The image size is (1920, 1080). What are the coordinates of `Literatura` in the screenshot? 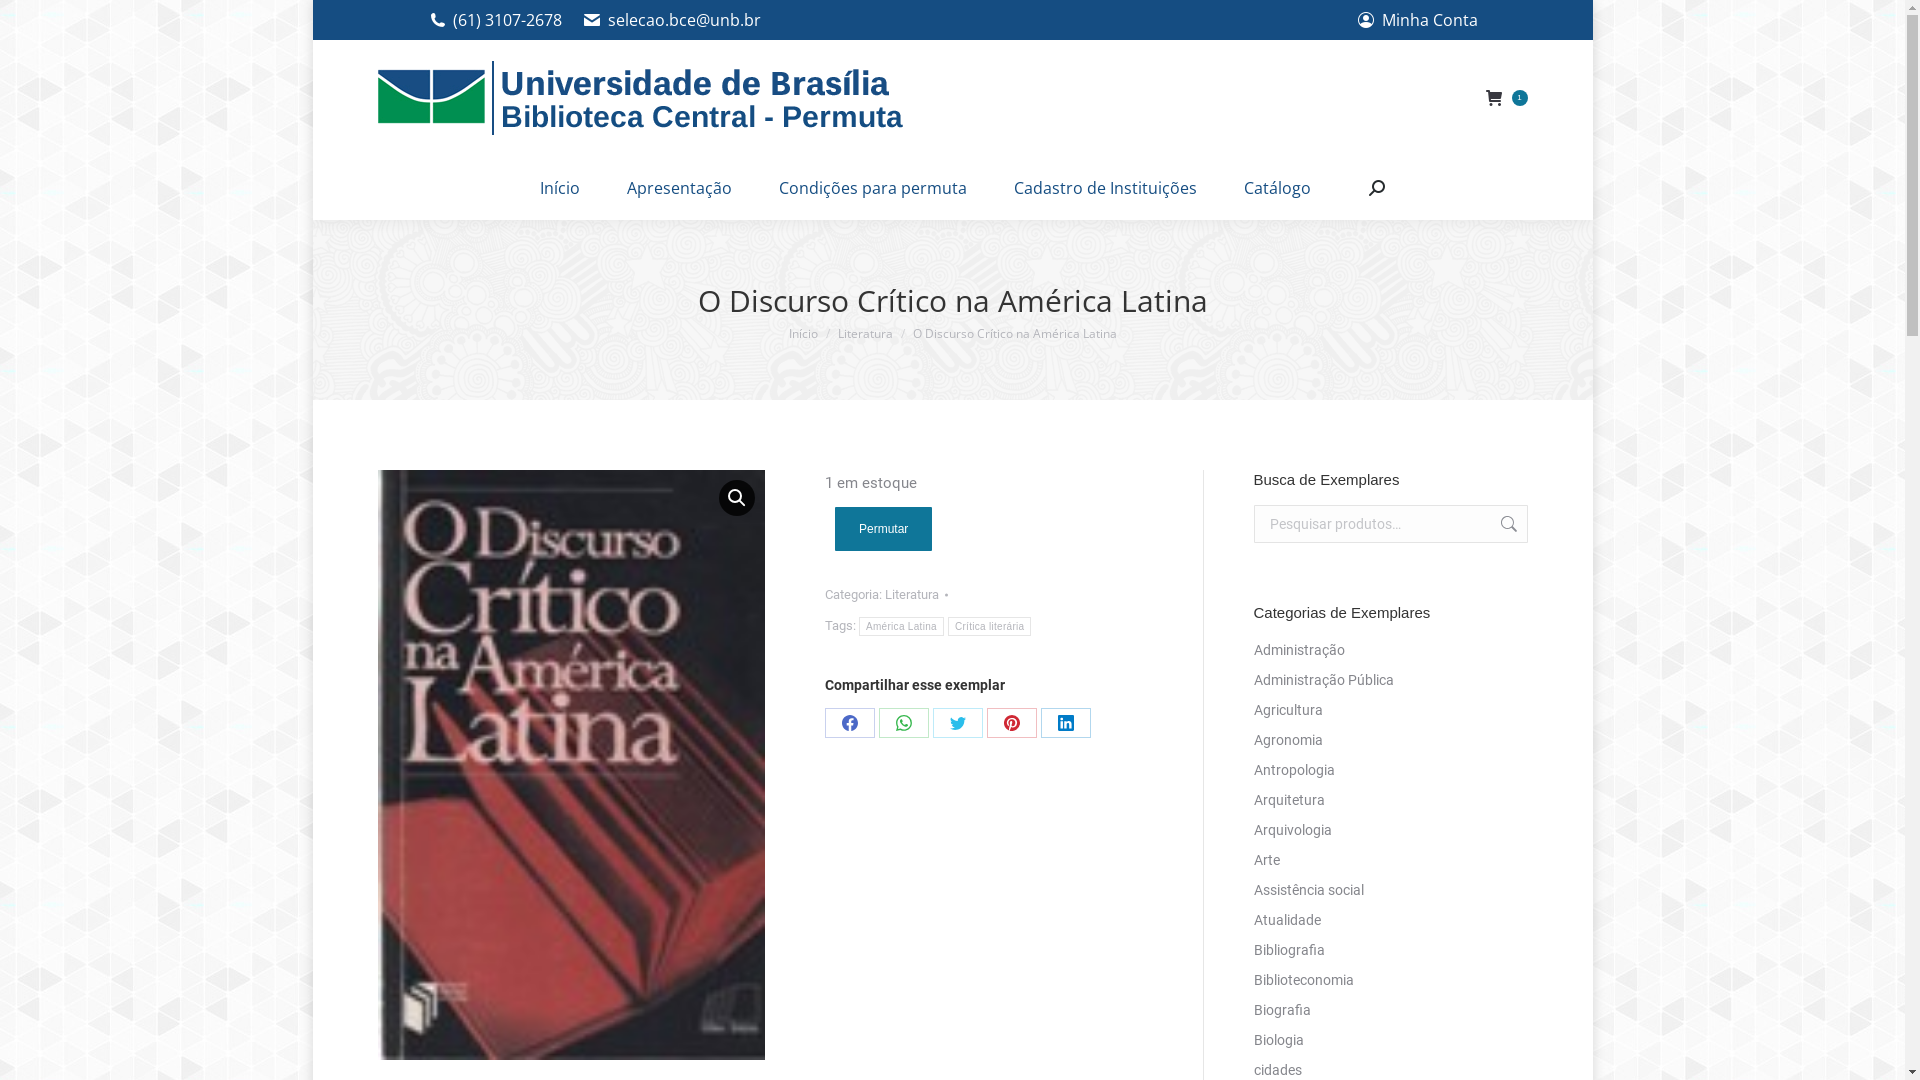 It's located at (912, 594).